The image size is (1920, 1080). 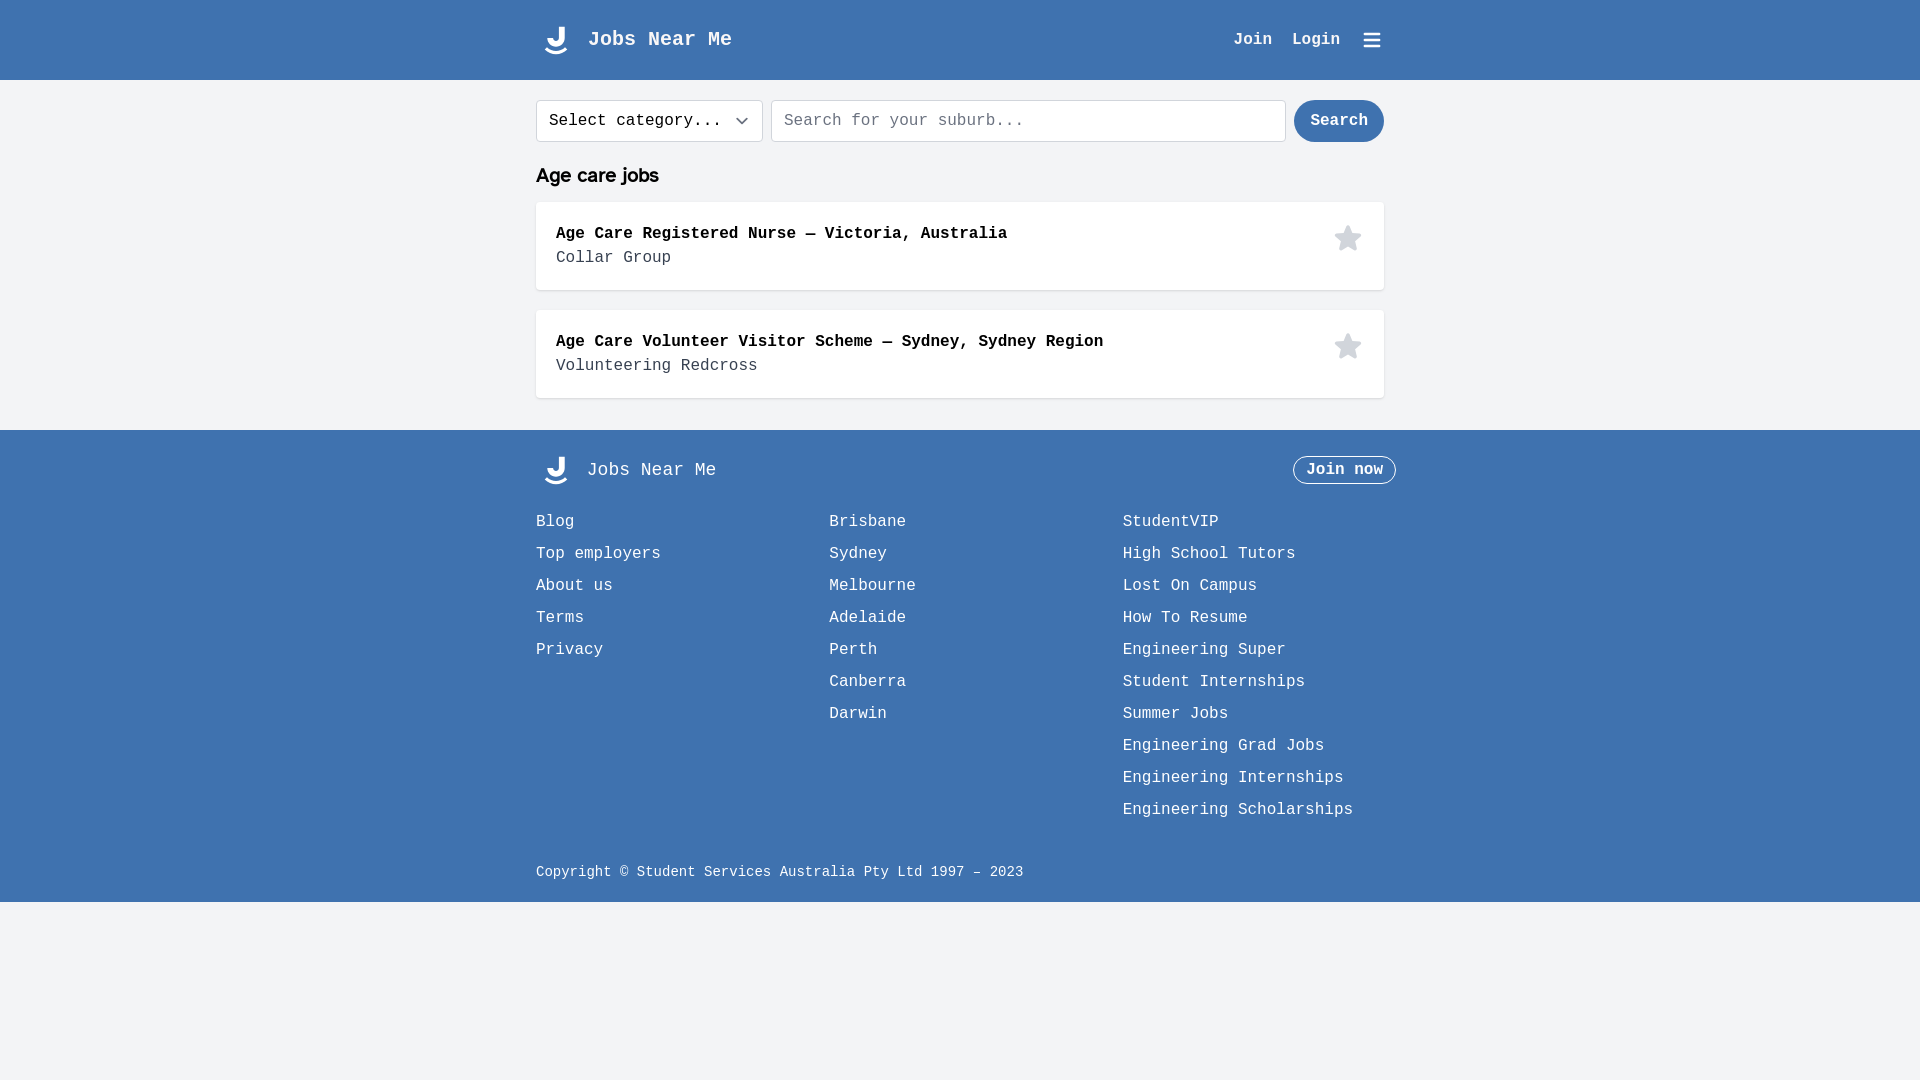 What do you see at coordinates (598, 554) in the screenshot?
I see `Top employers` at bounding box center [598, 554].